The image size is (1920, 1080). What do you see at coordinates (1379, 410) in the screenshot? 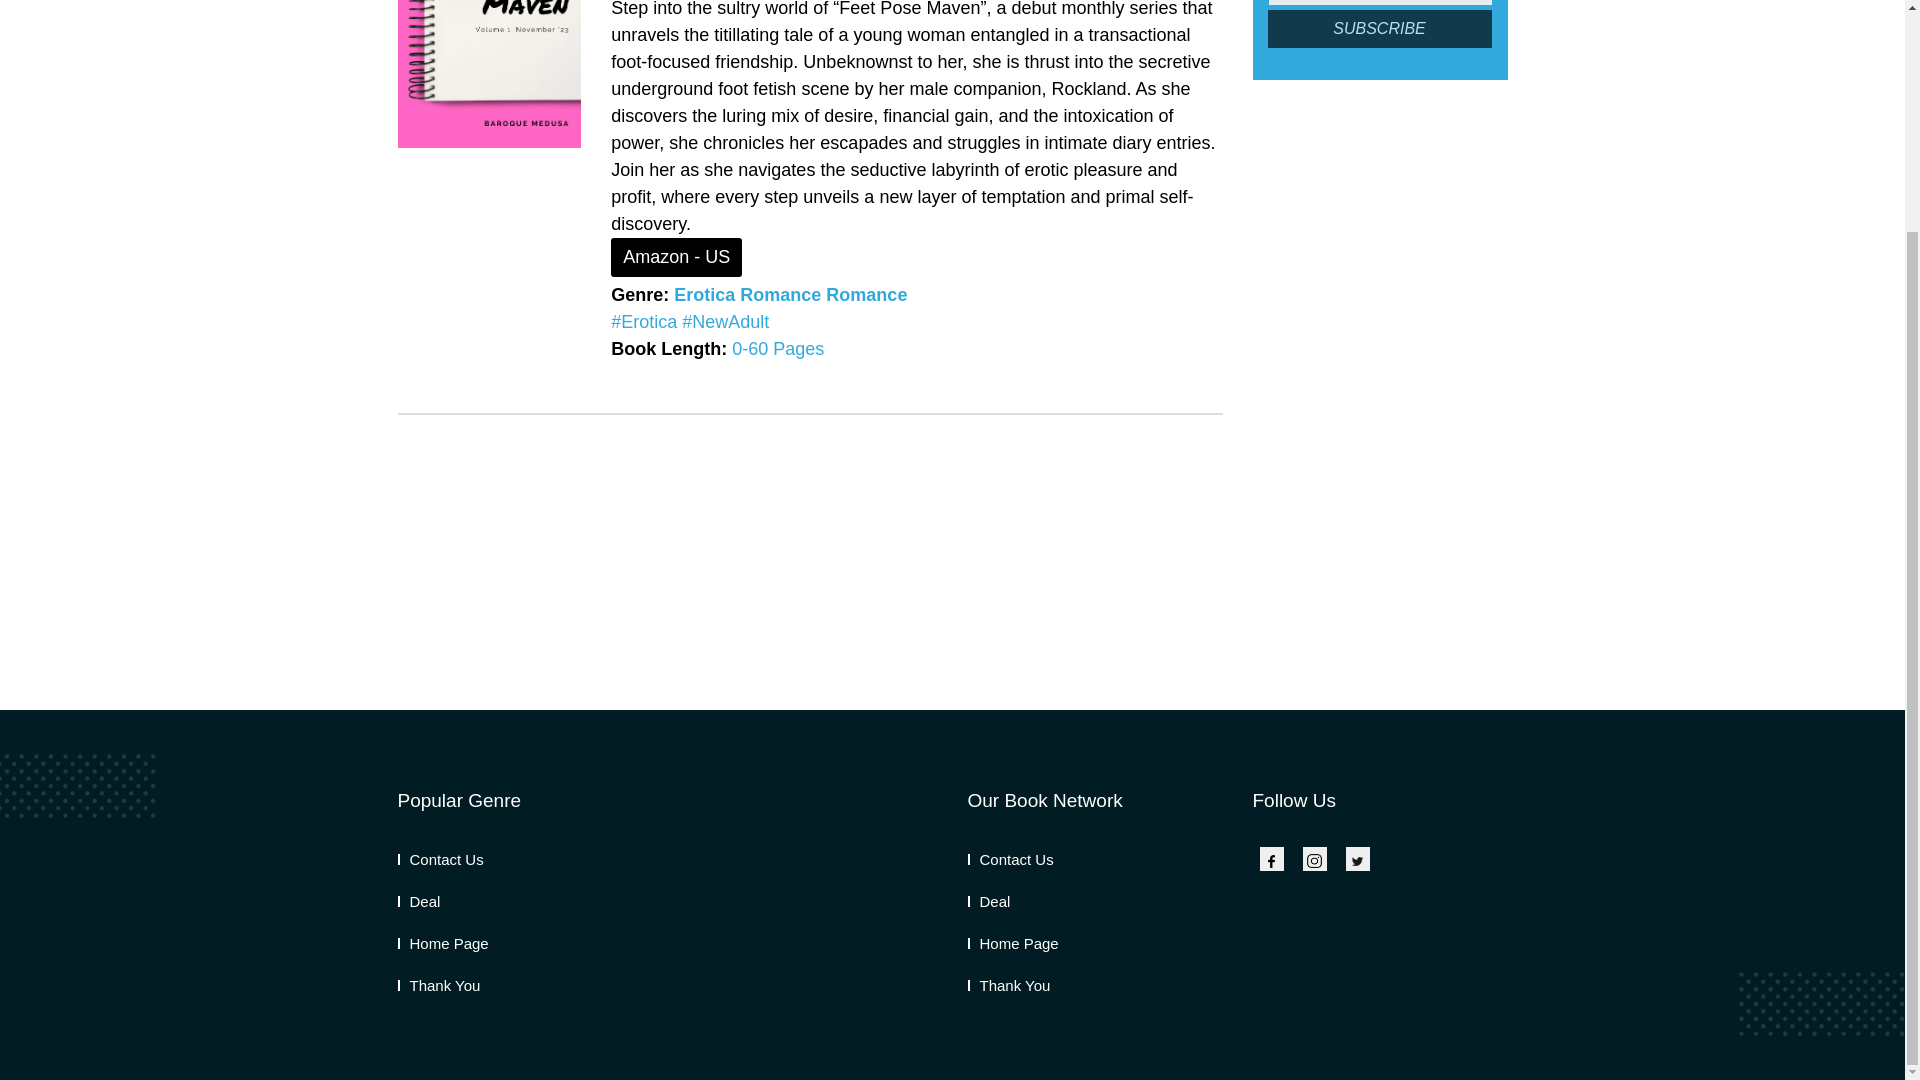
I see `Advertisement` at bounding box center [1379, 410].